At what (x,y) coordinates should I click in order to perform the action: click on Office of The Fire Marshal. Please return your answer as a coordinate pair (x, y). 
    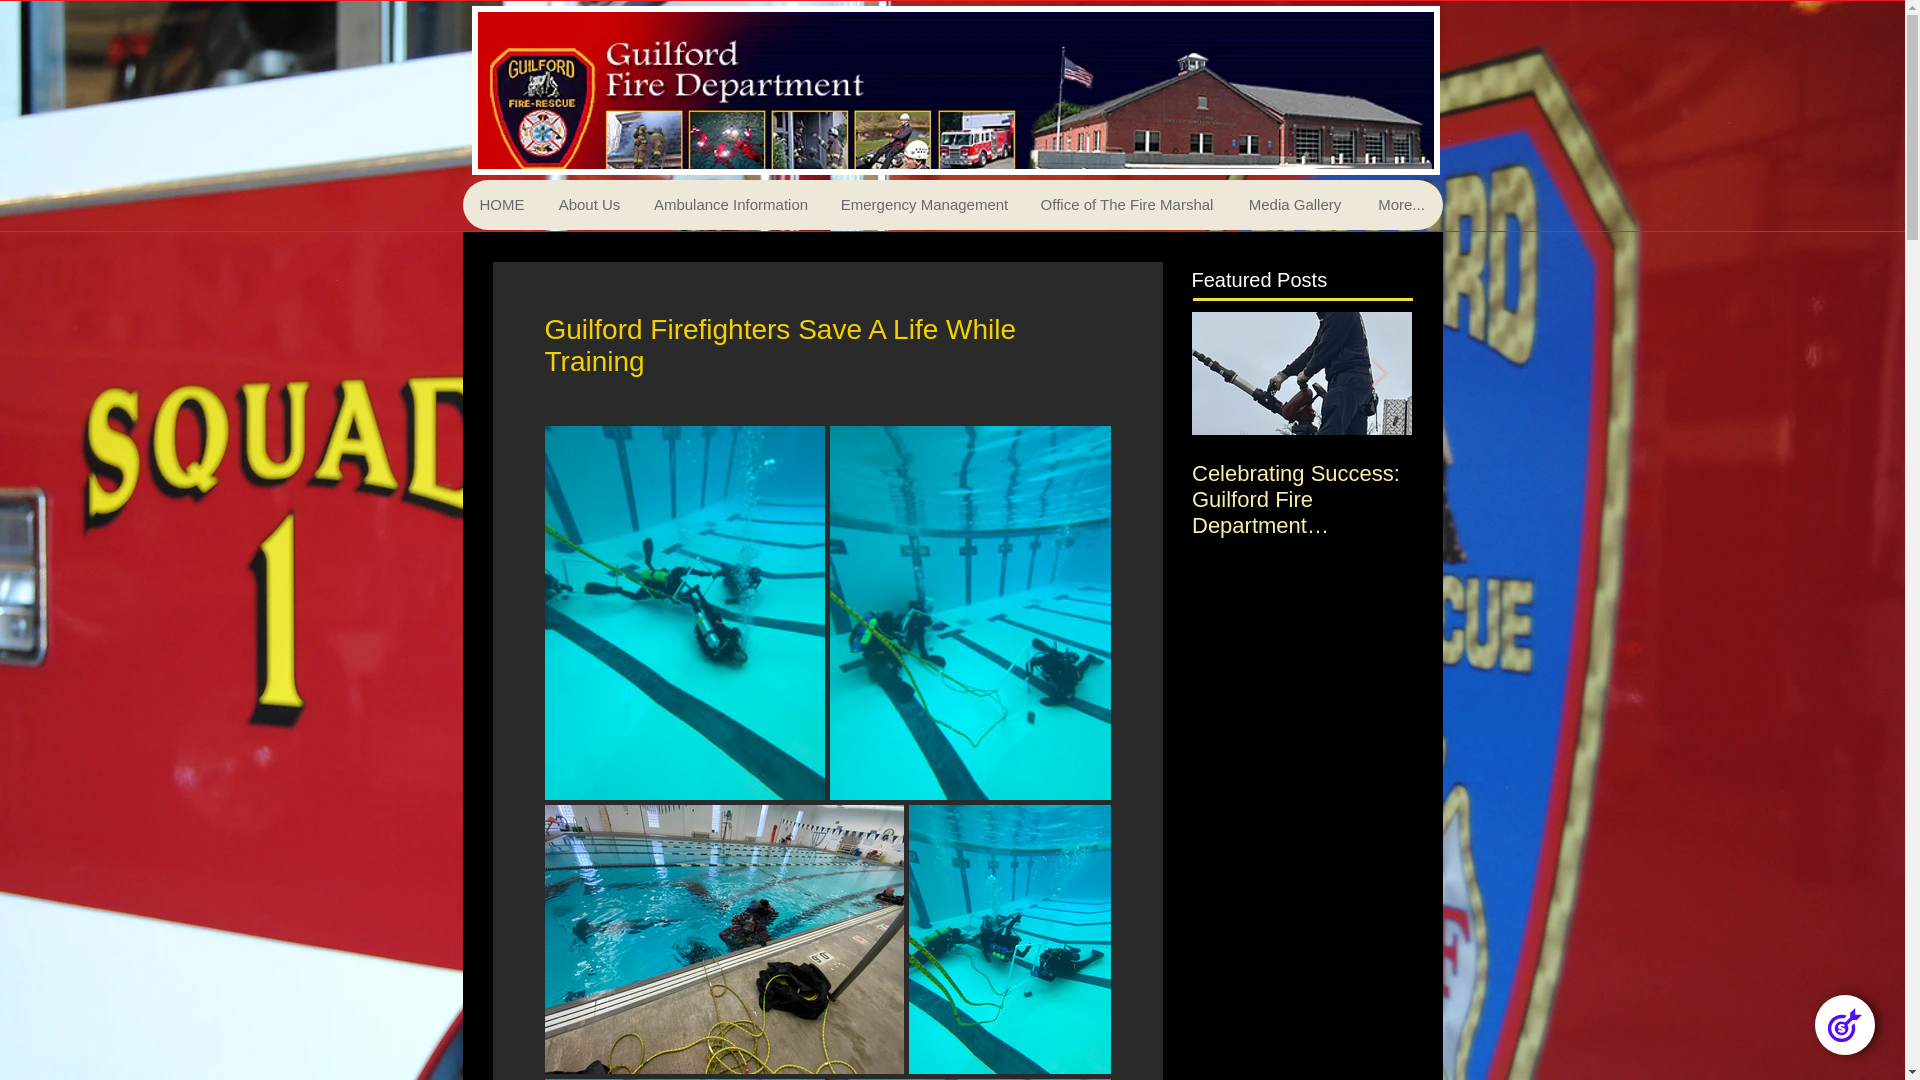
    Looking at the image, I should click on (1126, 205).